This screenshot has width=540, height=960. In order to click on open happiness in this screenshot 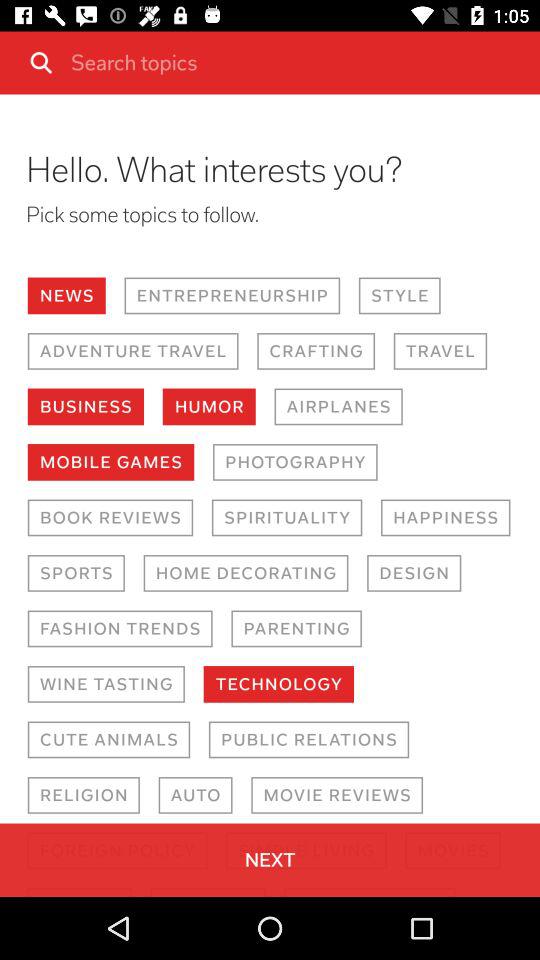, I will do `click(446, 518)`.